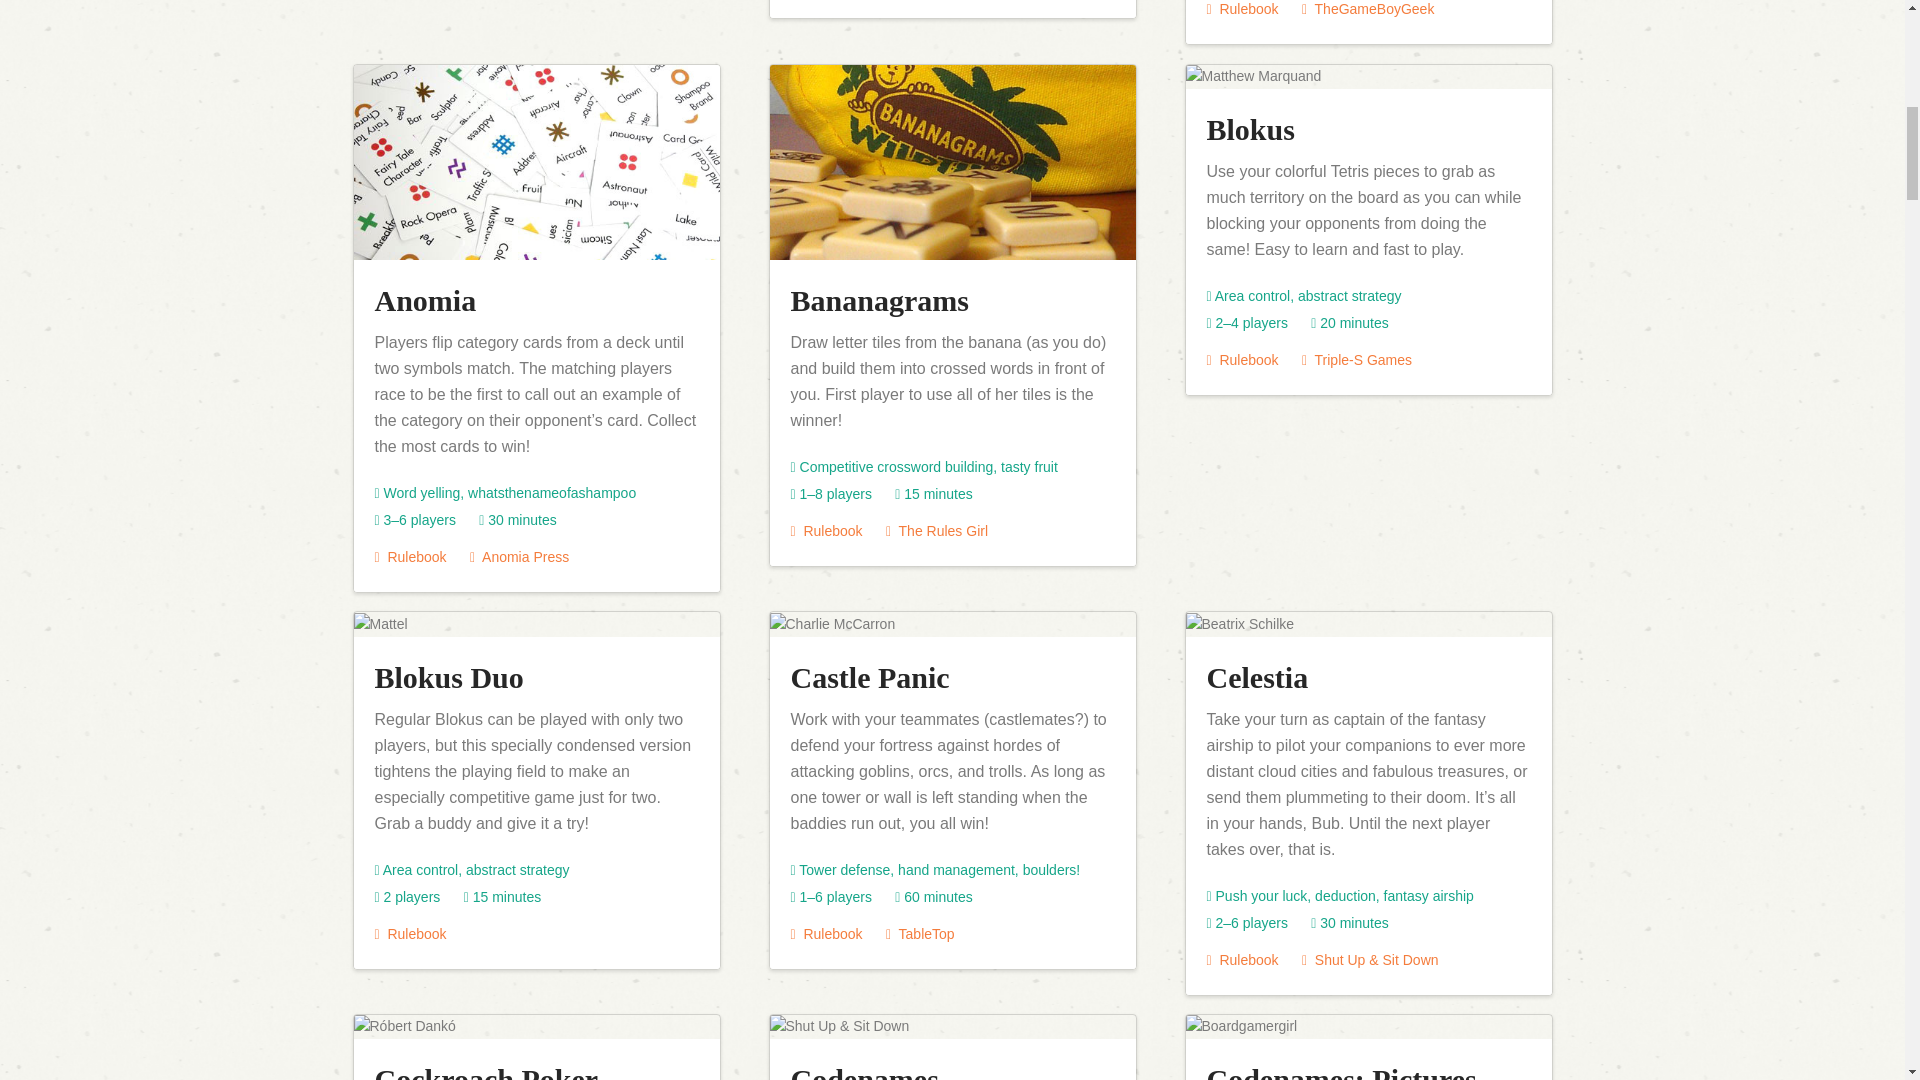 The width and height of the screenshot is (1920, 1080). What do you see at coordinates (425, 300) in the screenshot?
I see `Anomia` at bounding box center [425, 300].